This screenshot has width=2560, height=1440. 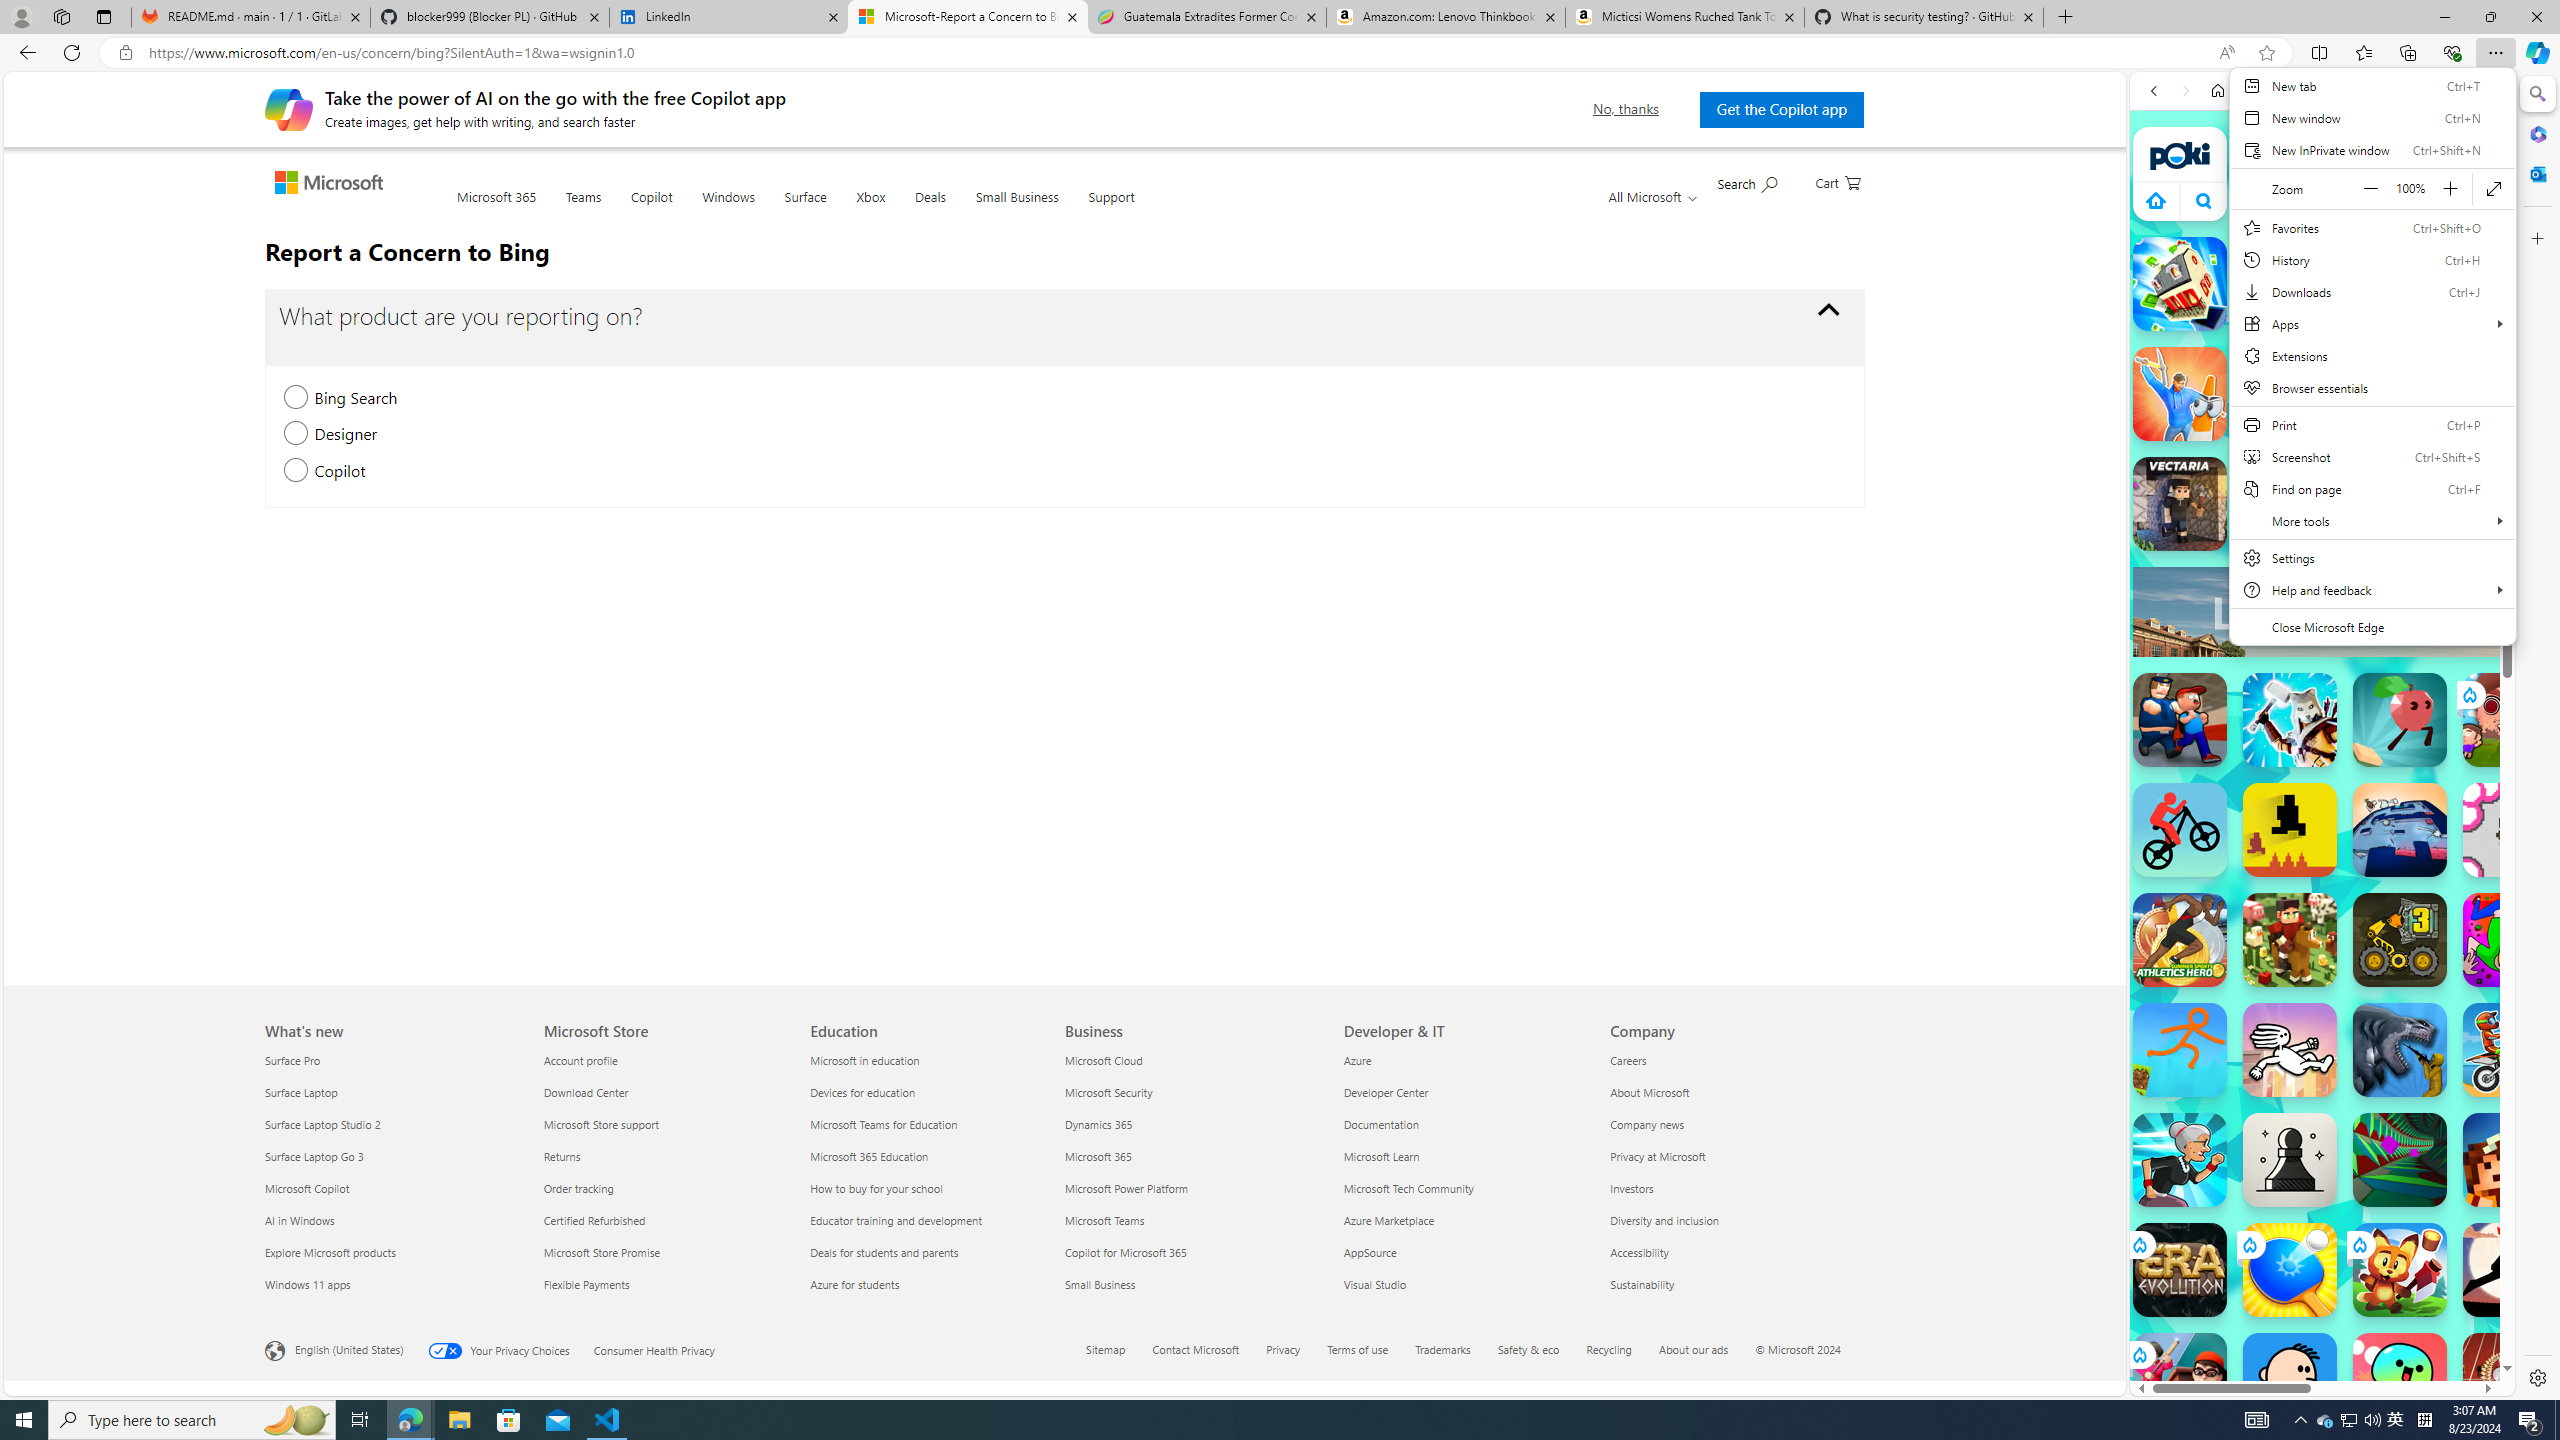 What do you see at coordinates (308, 1188) in the screenshot?
I see `Microsoft Copilot What's new` at bounding box center [308, 1188].